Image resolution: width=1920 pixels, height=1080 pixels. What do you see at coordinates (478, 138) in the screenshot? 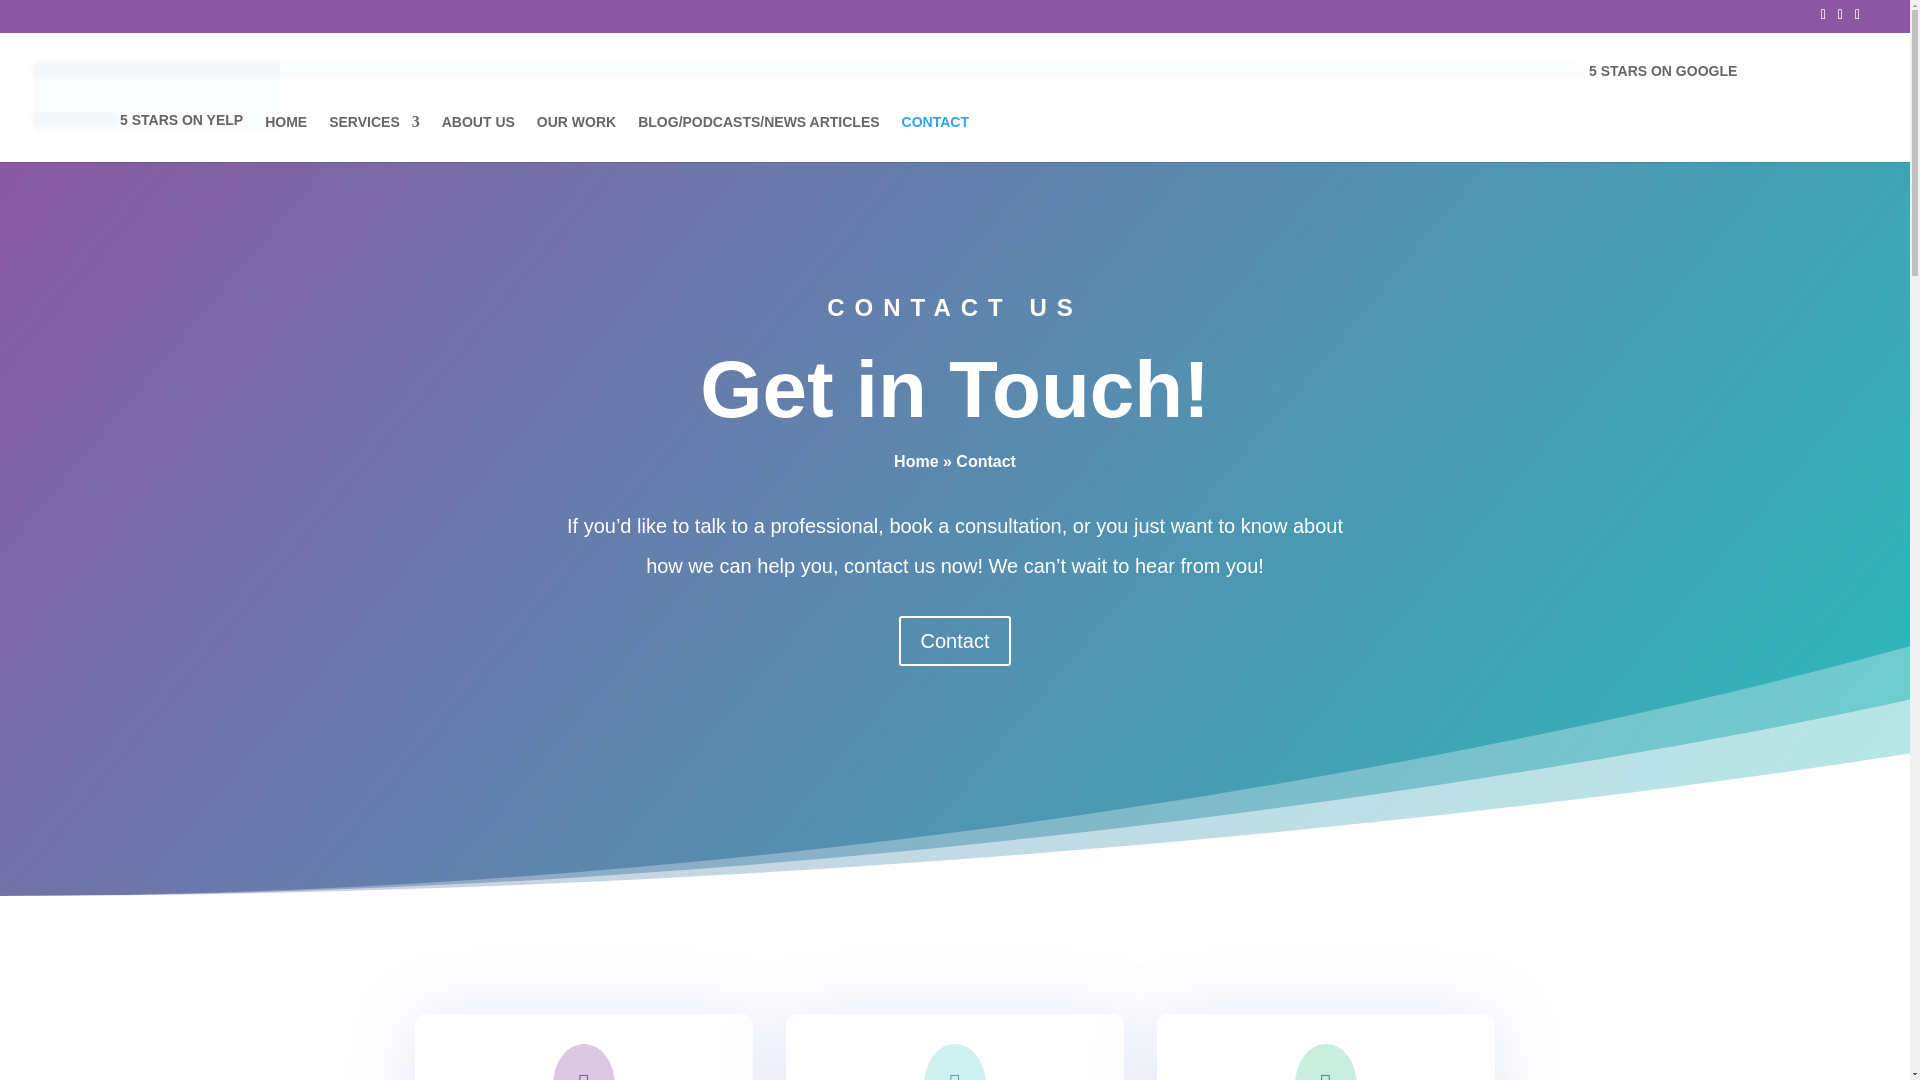
I see `About Us` at bounding box center [478, 138].